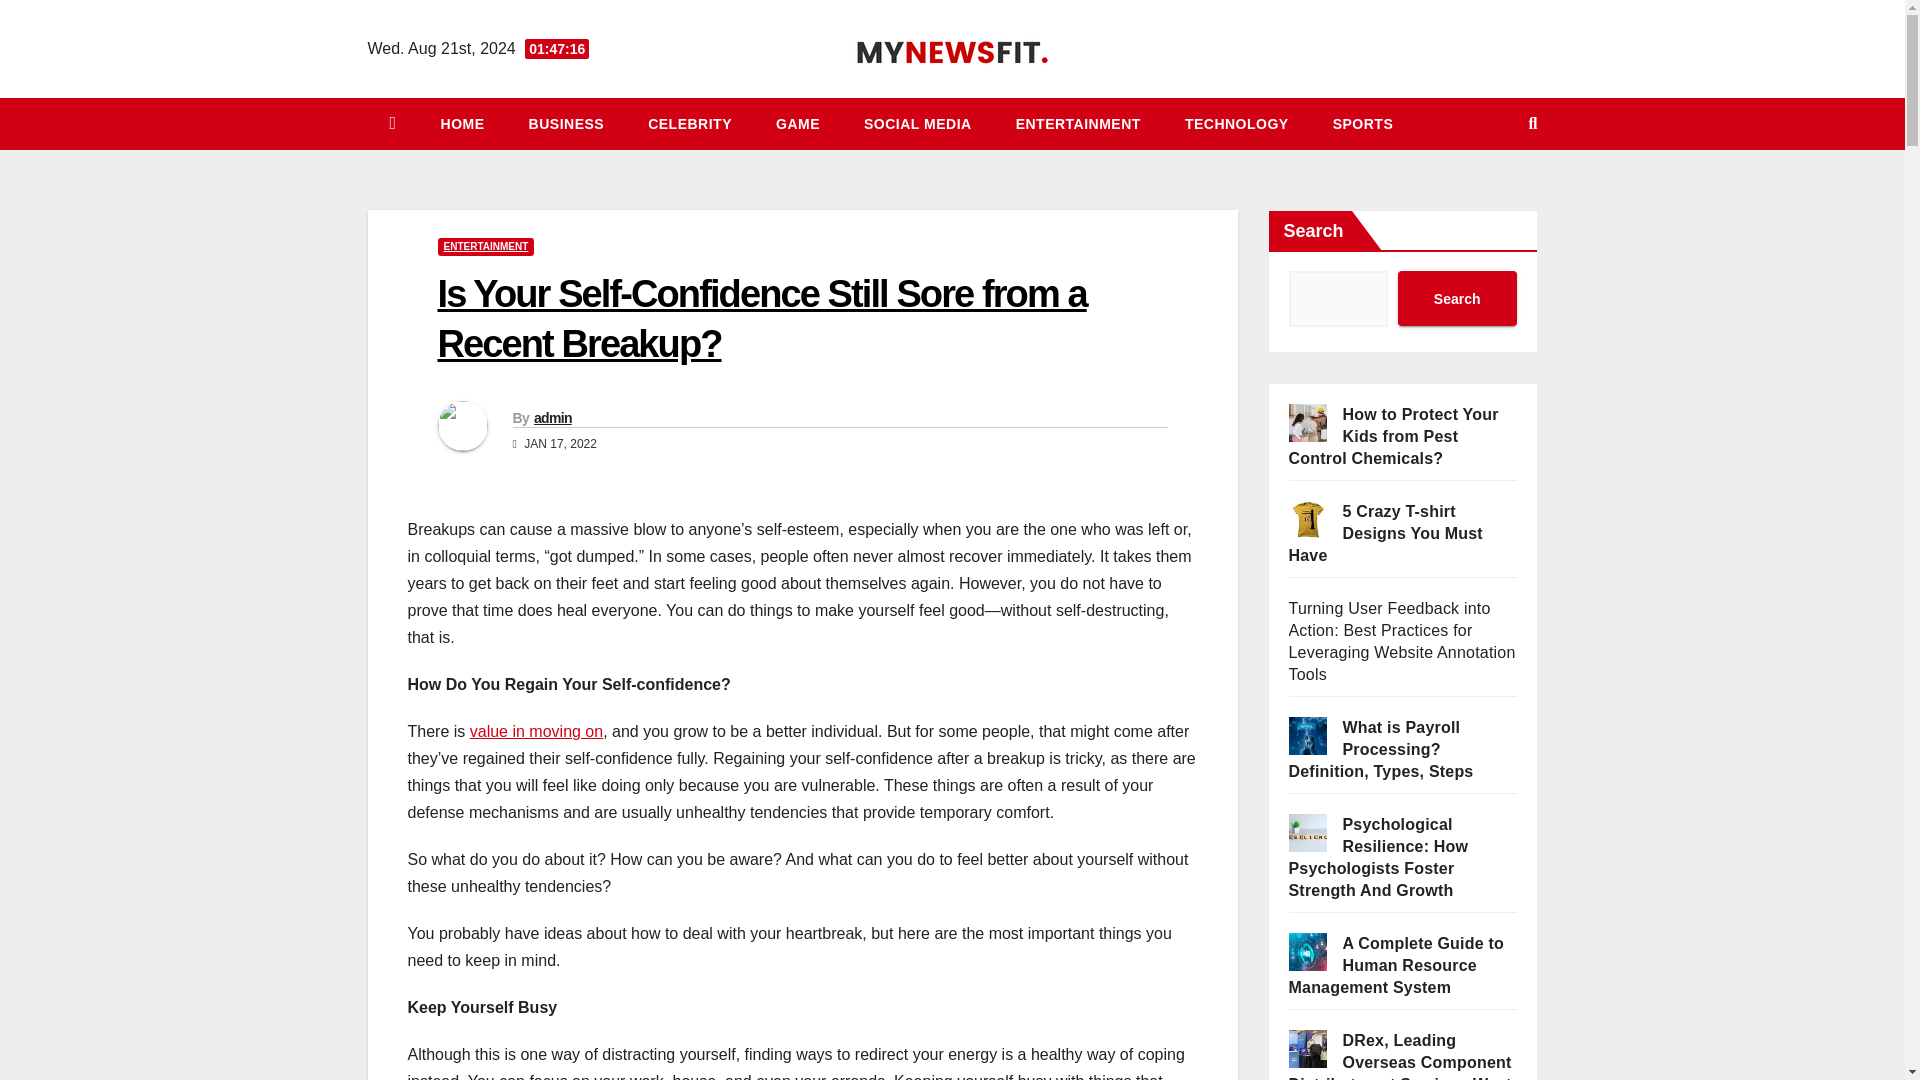  I want to click on Home, so click(462, 124).